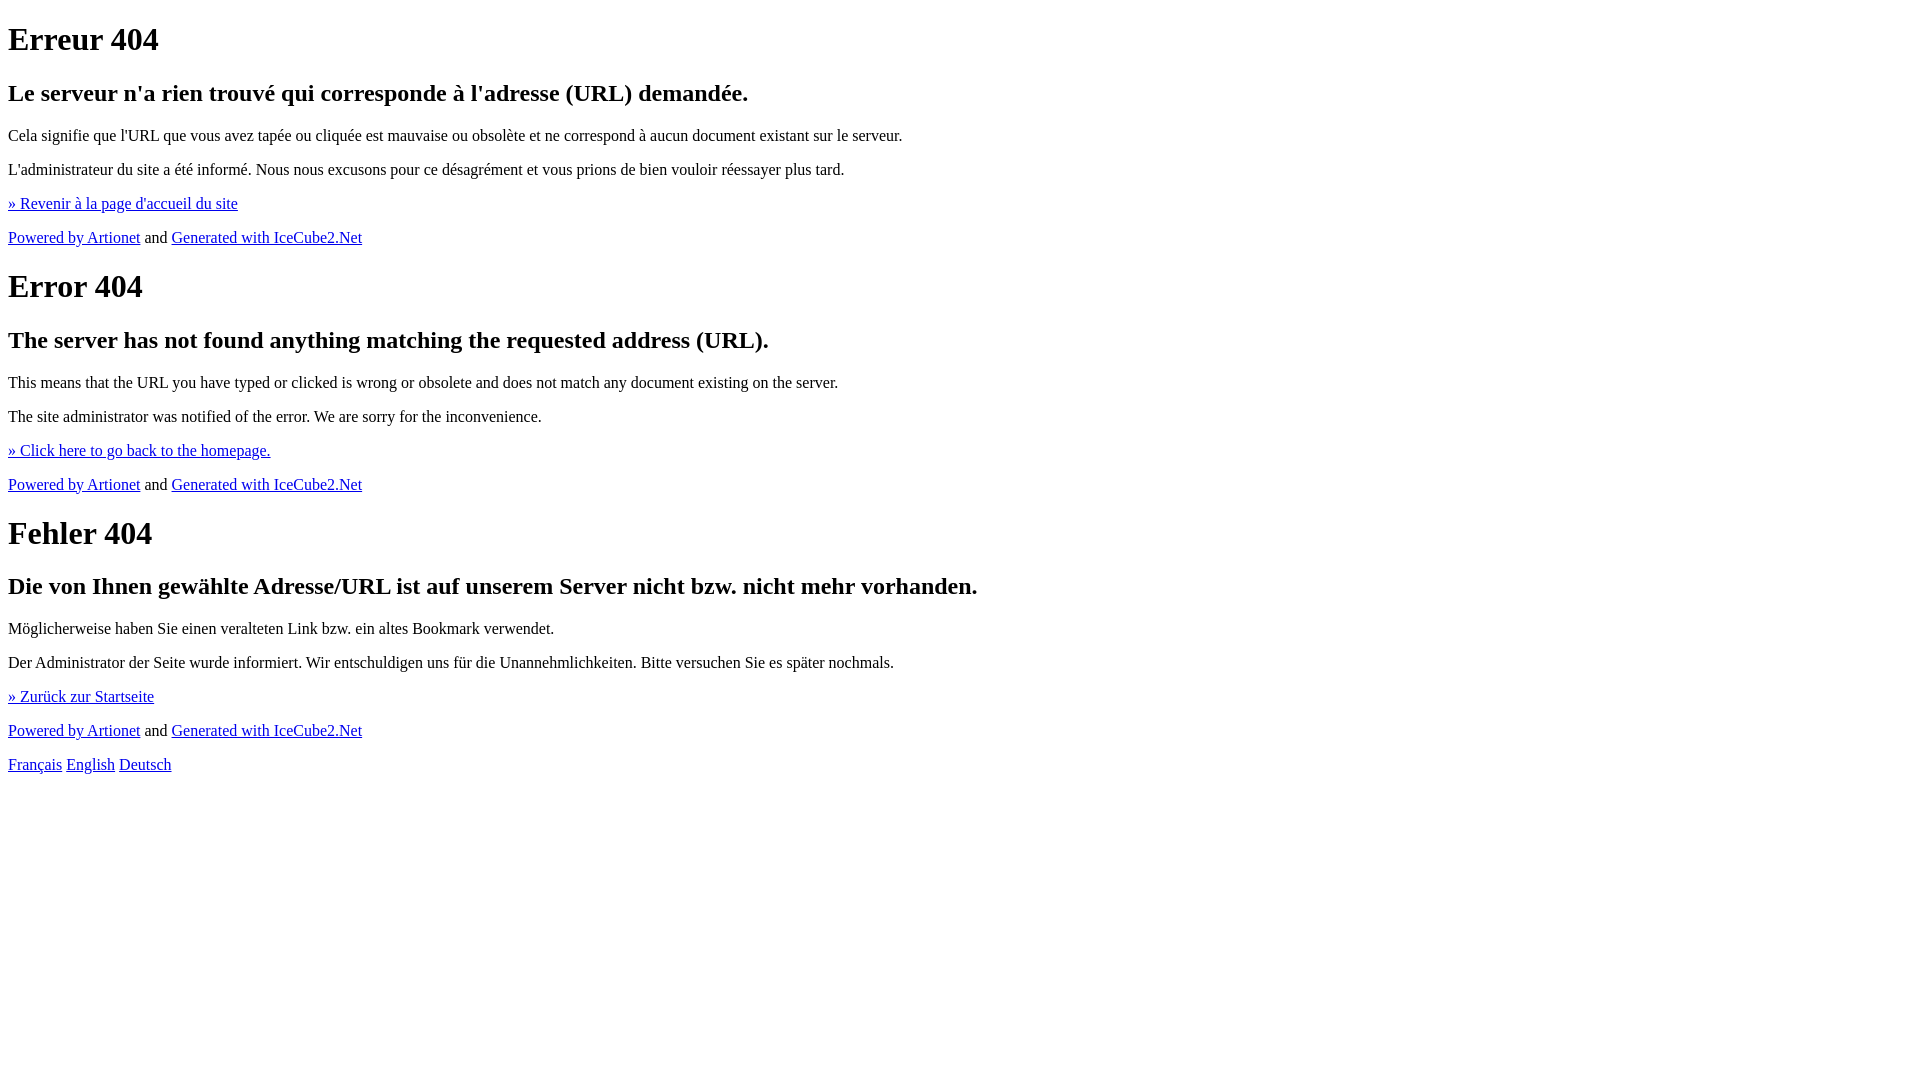  What do you see at coordinates (268, 238) in the screenshot?
I see `Generated with IceCube2.Net` at bounding box center [268, 238].